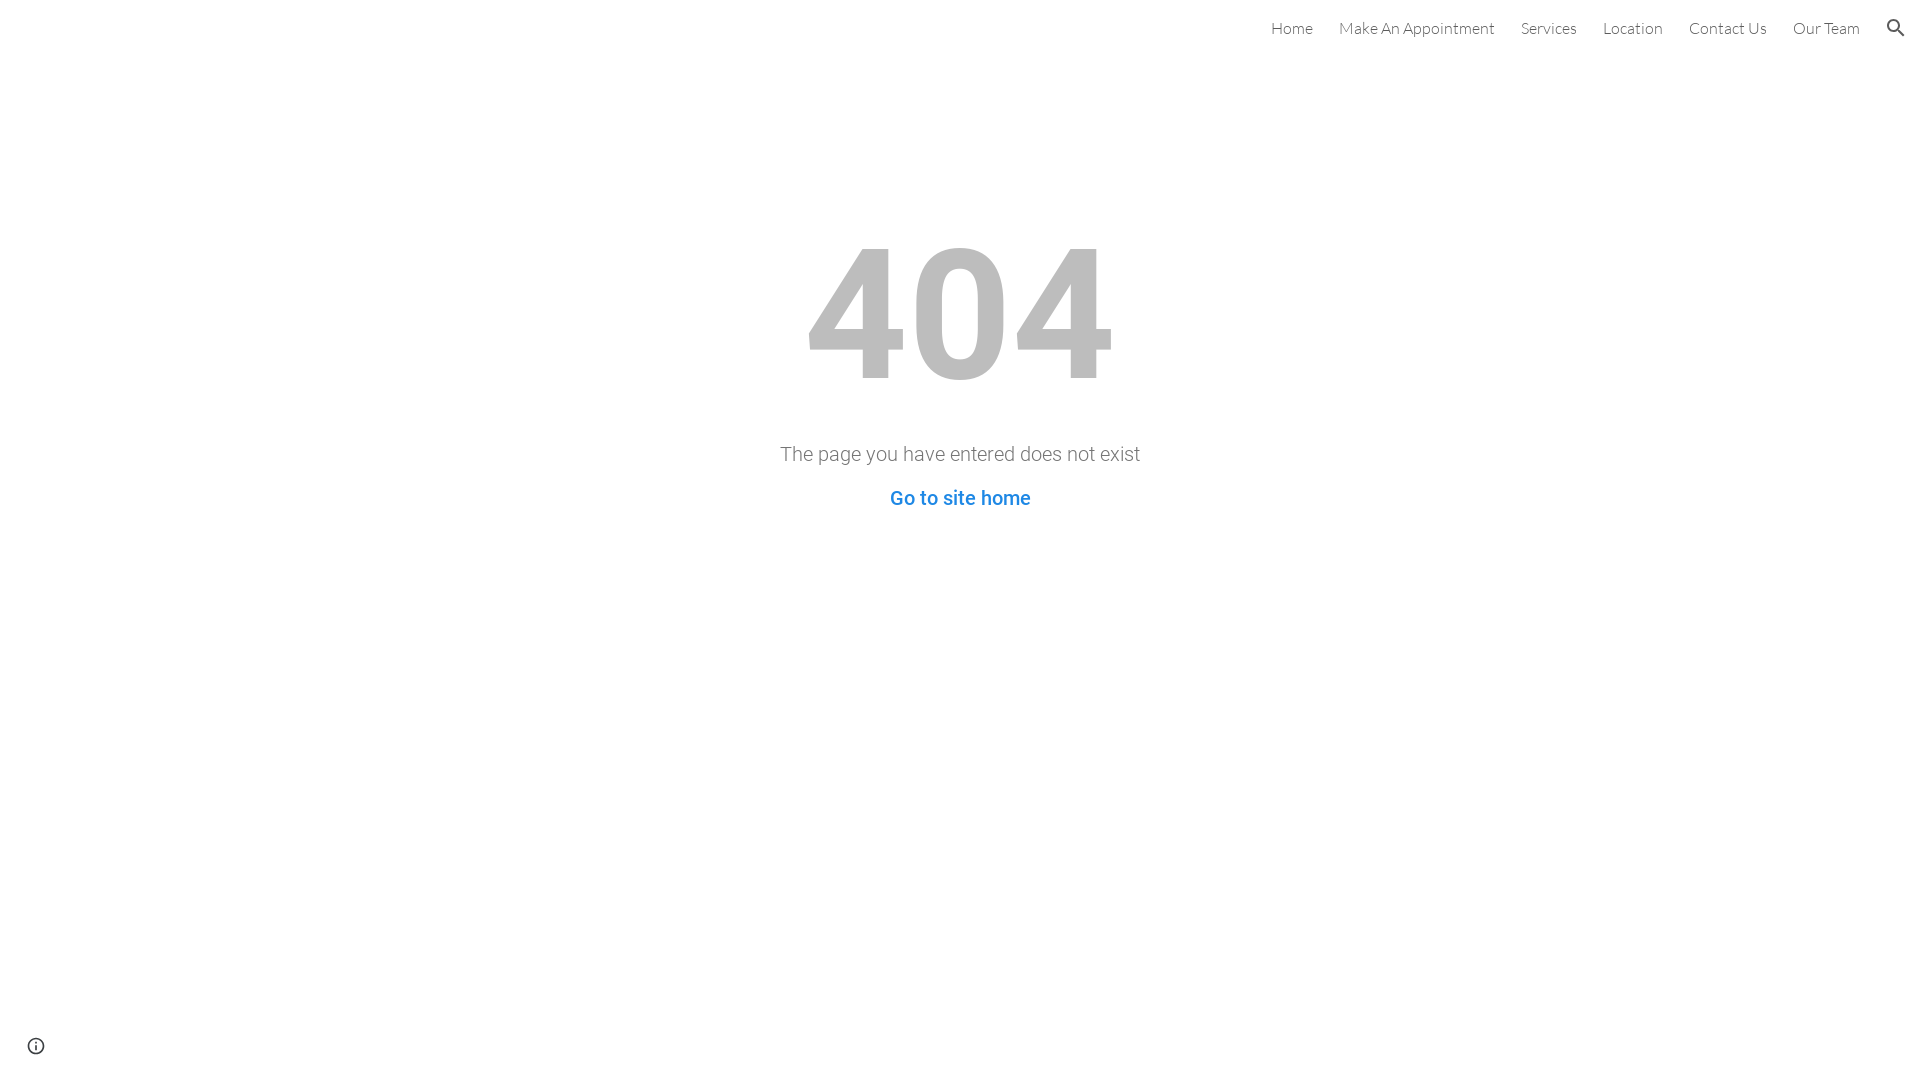 This screenshot has height=1080, width=1920. I want to click on Make An Appointment, so click(1417, 28).